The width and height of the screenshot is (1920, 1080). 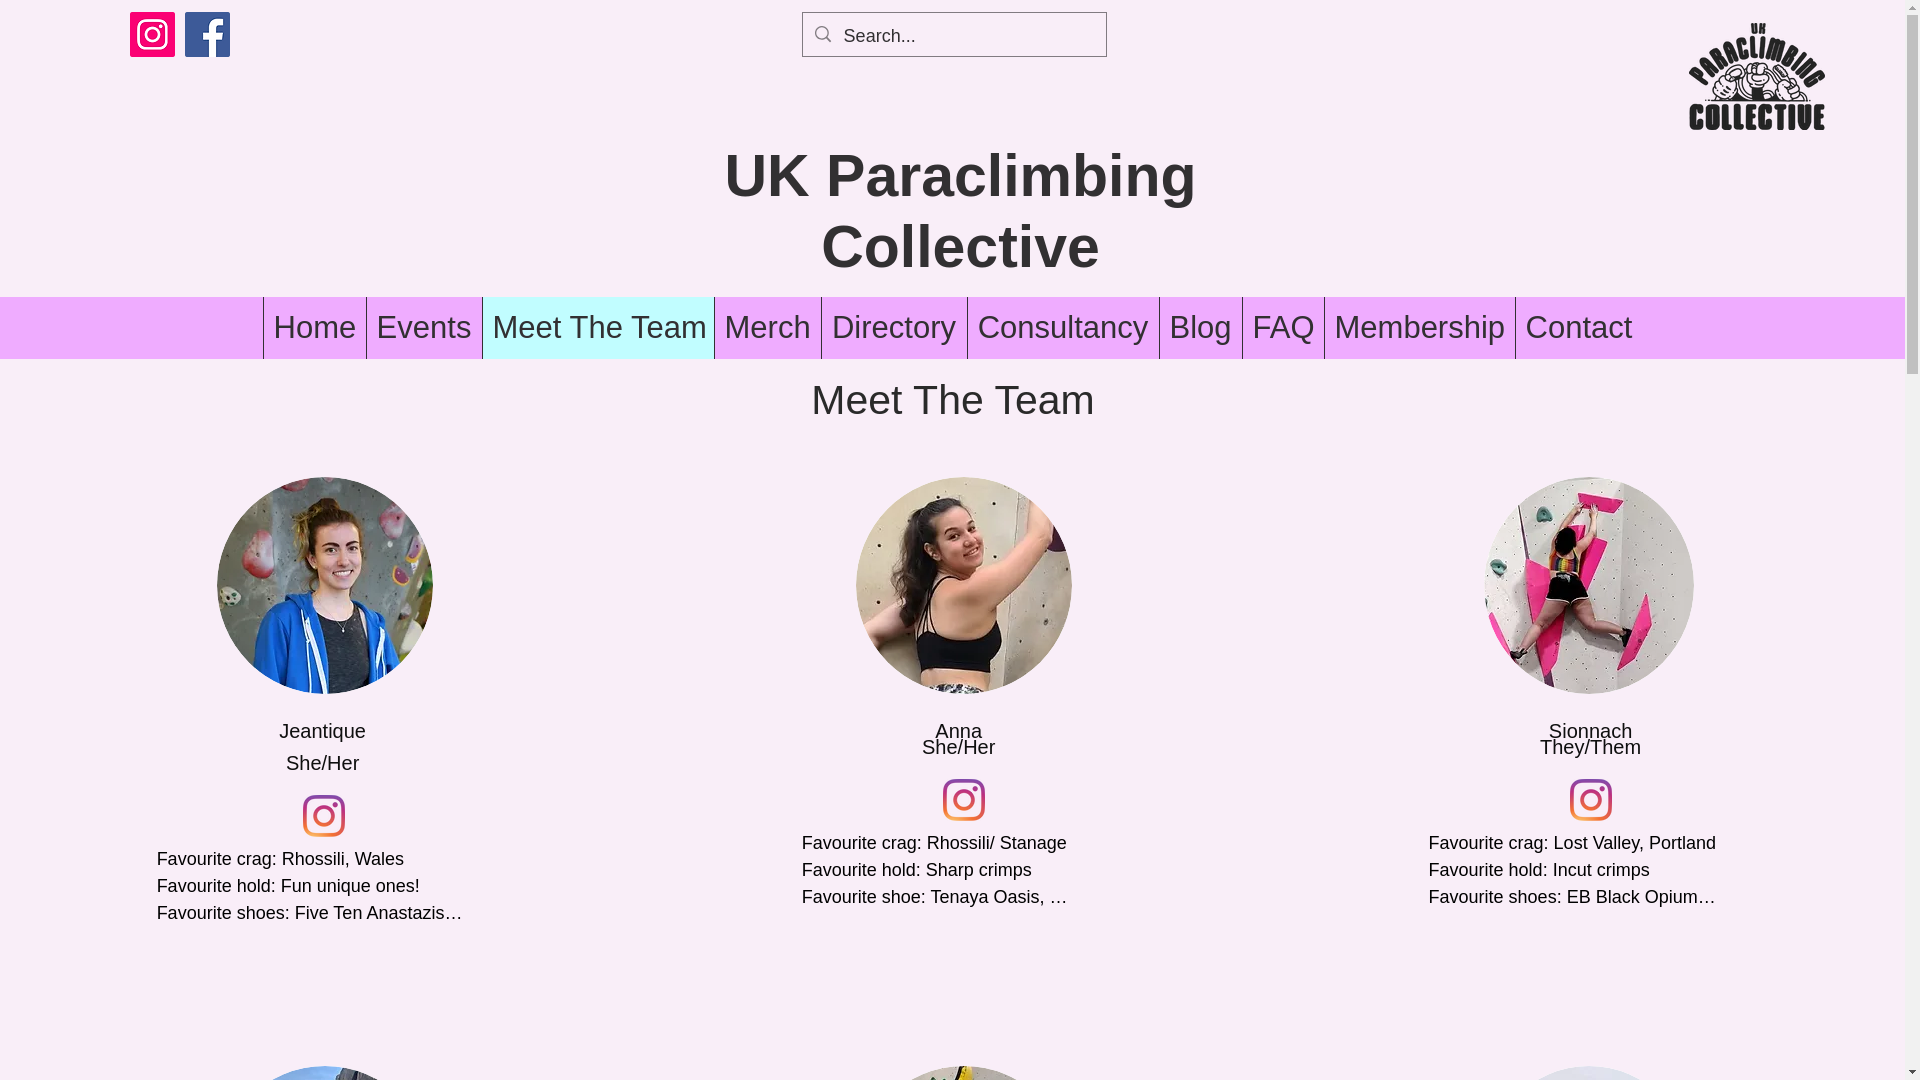 I want to click on Membership, so click(x=1419, y=328).